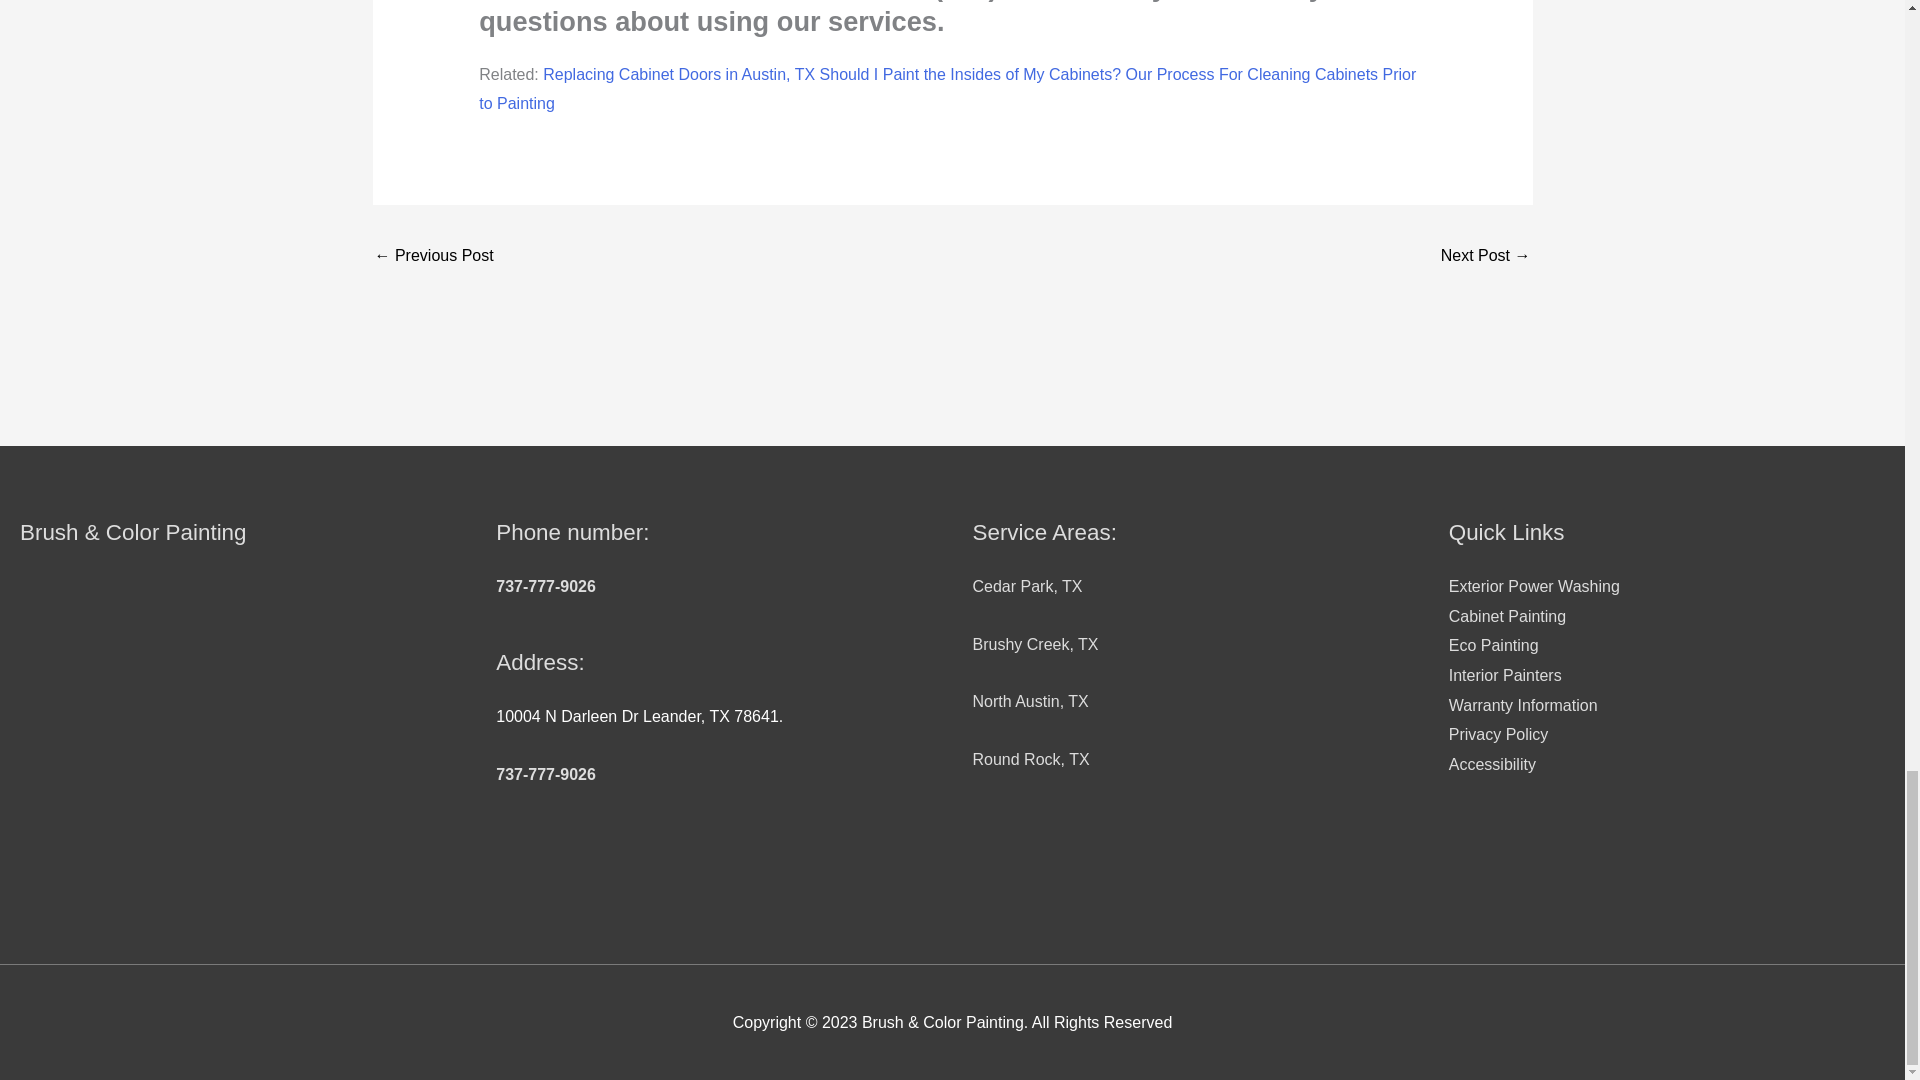 The width and height of the screenshot is (1920, 1080). Describe the element at coordinates (970, 74) in the screenshot. I see `Should I Paint the Insides of My Cabinets?` at that location.